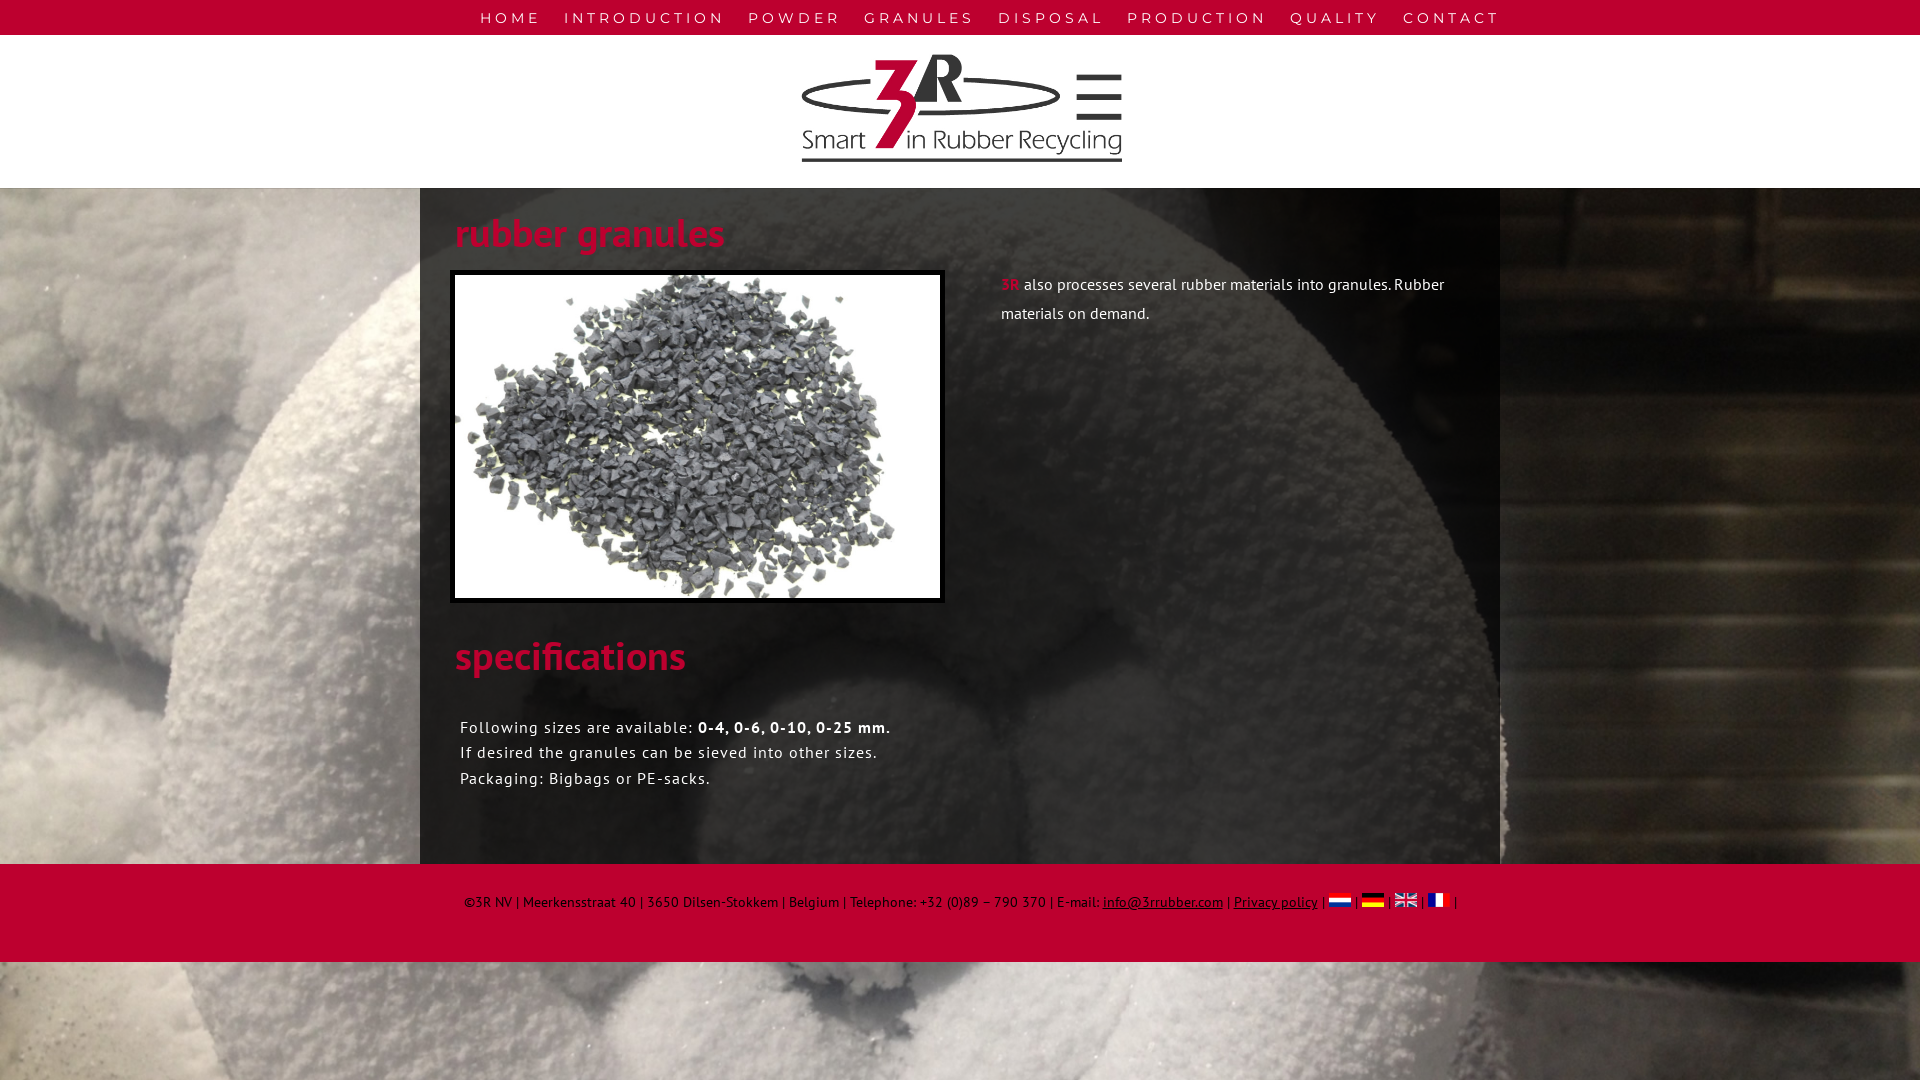 The image size is (1920, 1080). I want to click on CONTACT, so click(1452, 22).